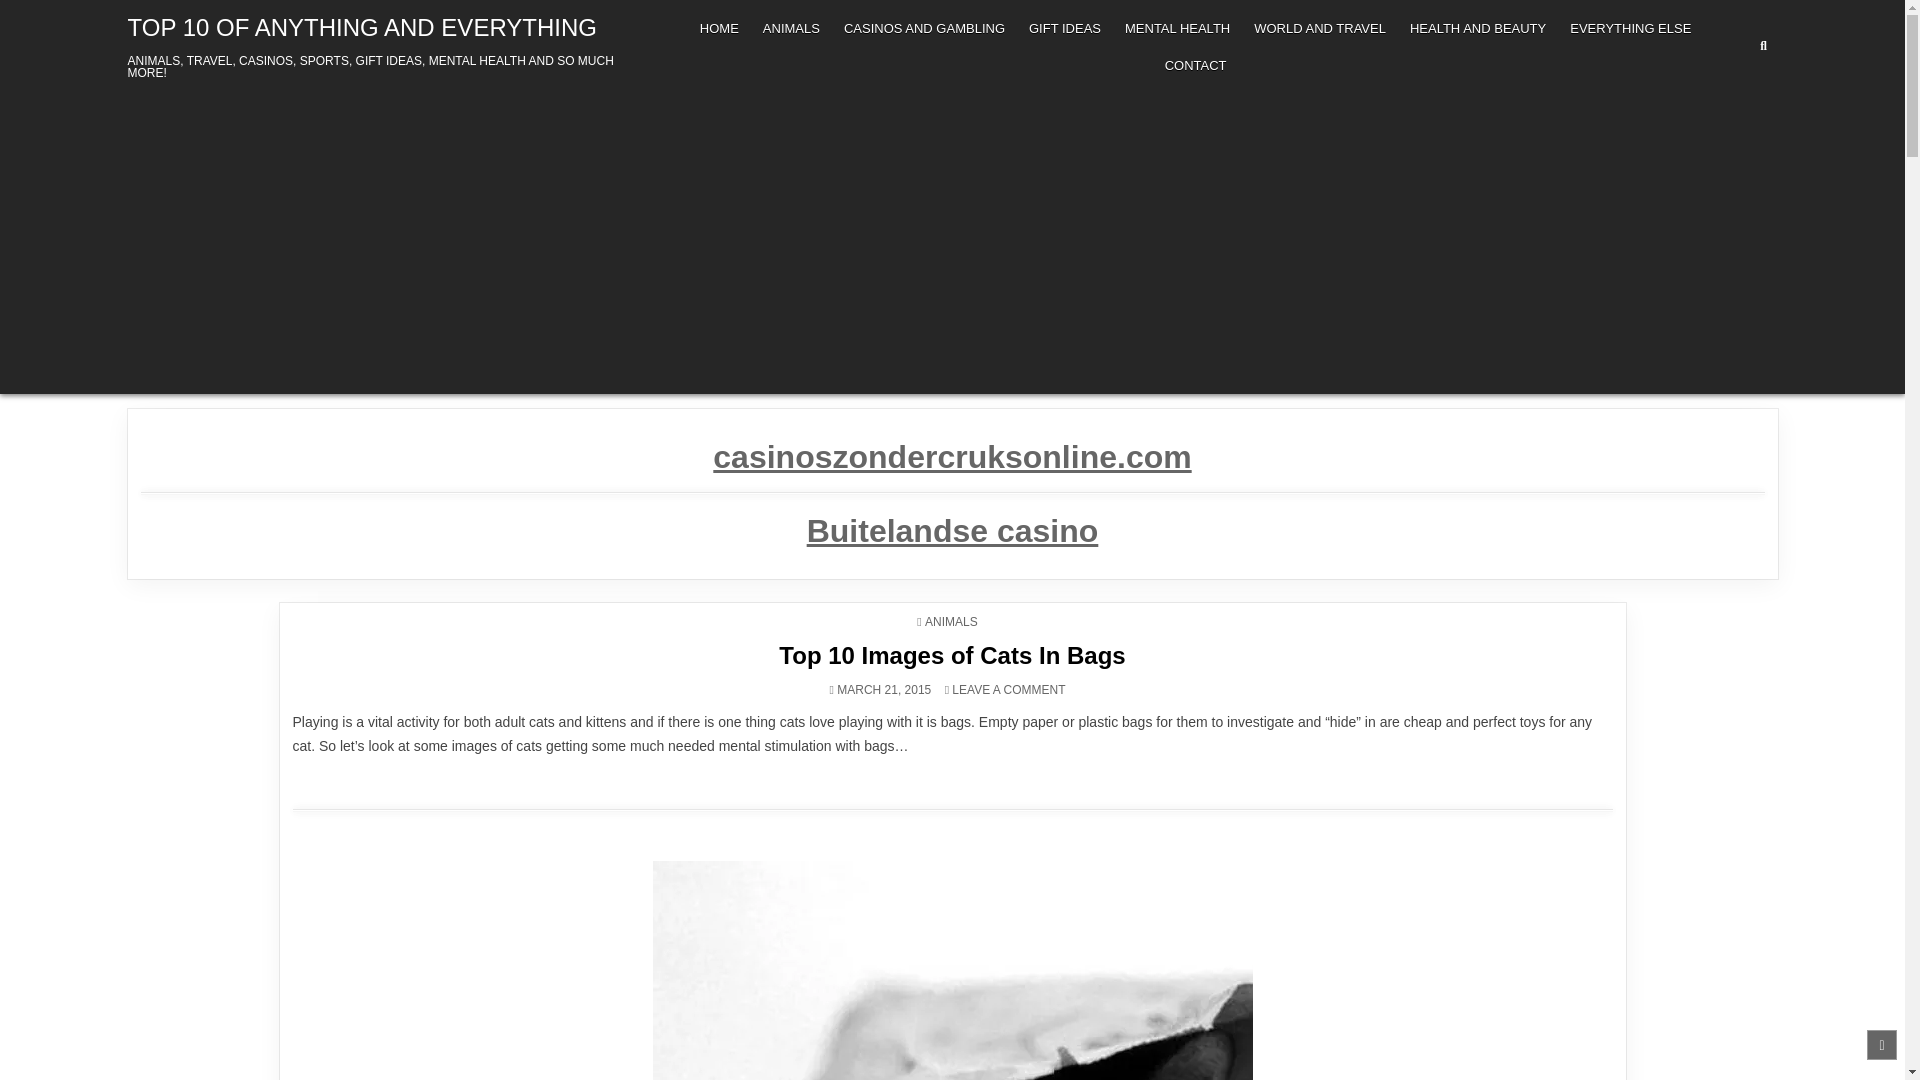 This screenshot has width=1920, height=1080. I want to click on CONTACT, so click(1196, 66).